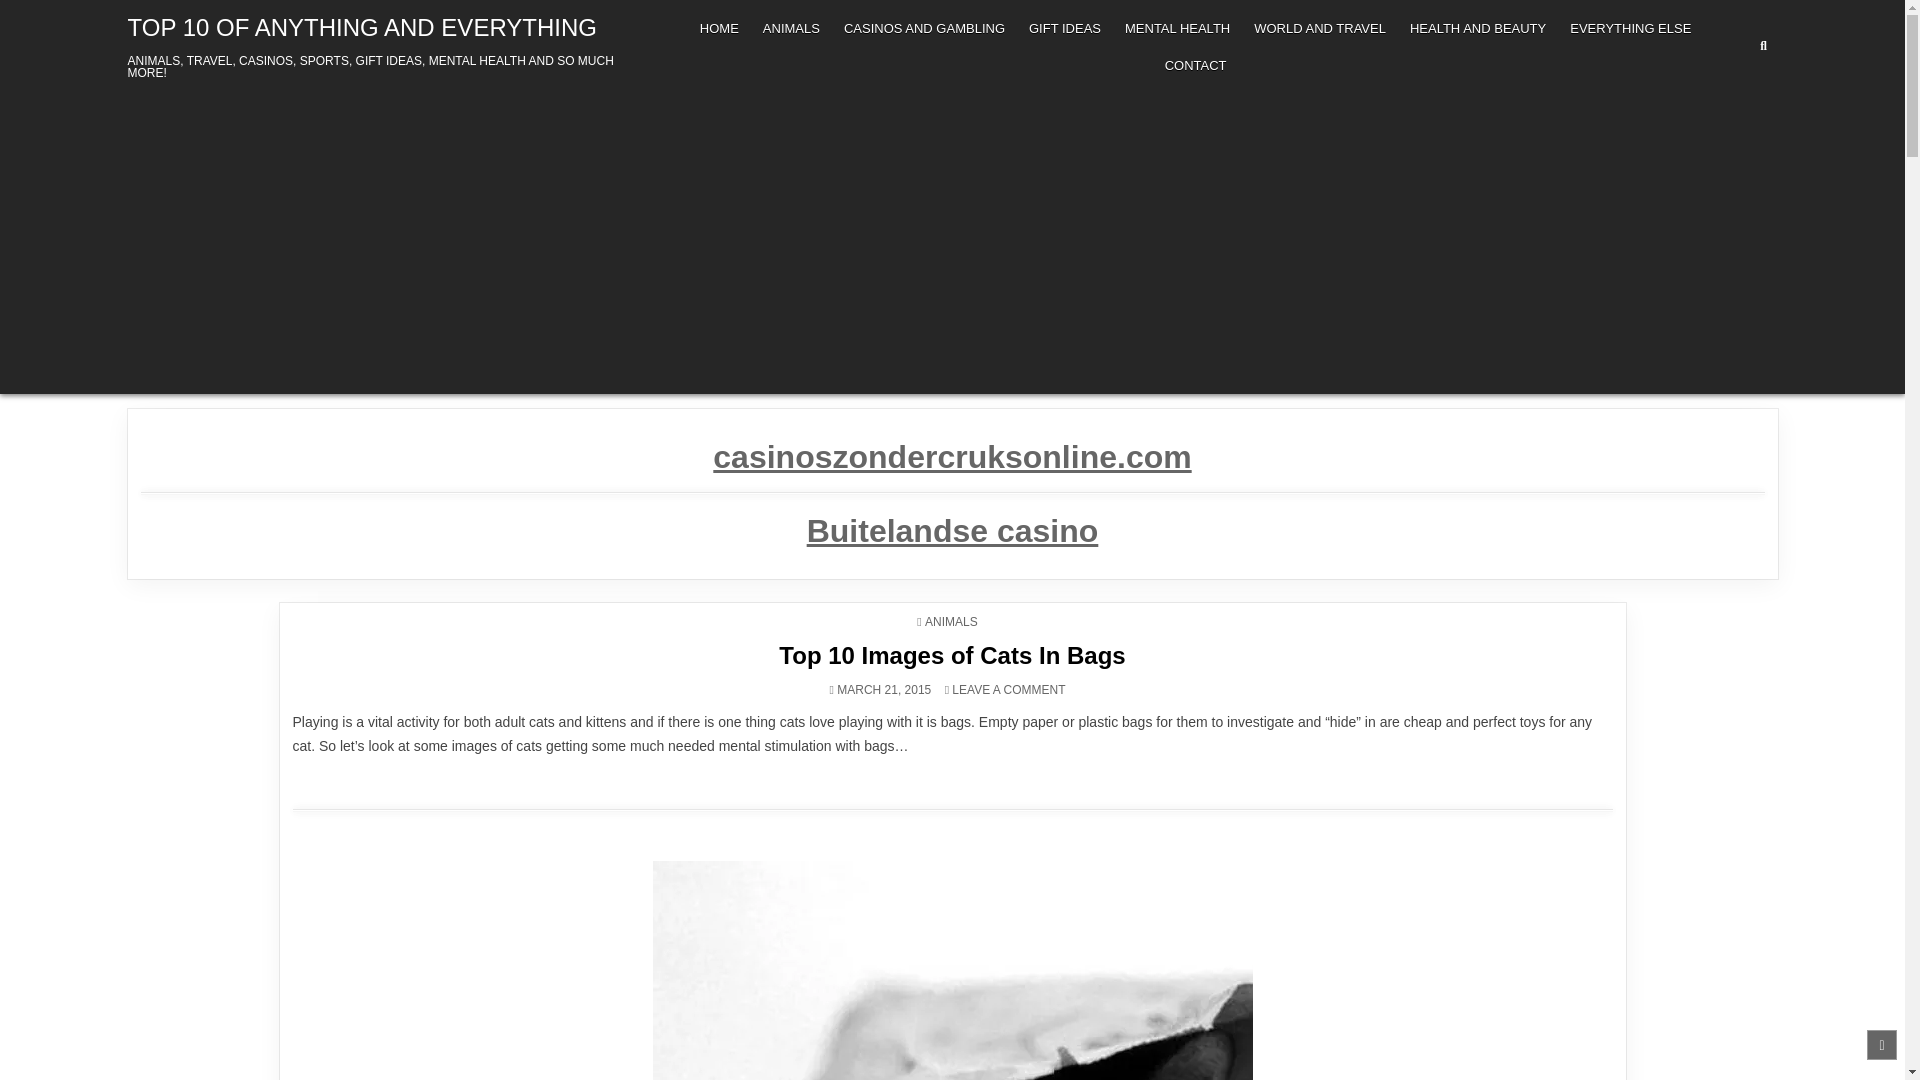 This screenshot has width=1920, height=1080. I want to click on CONTACT, so click(1196, 66).